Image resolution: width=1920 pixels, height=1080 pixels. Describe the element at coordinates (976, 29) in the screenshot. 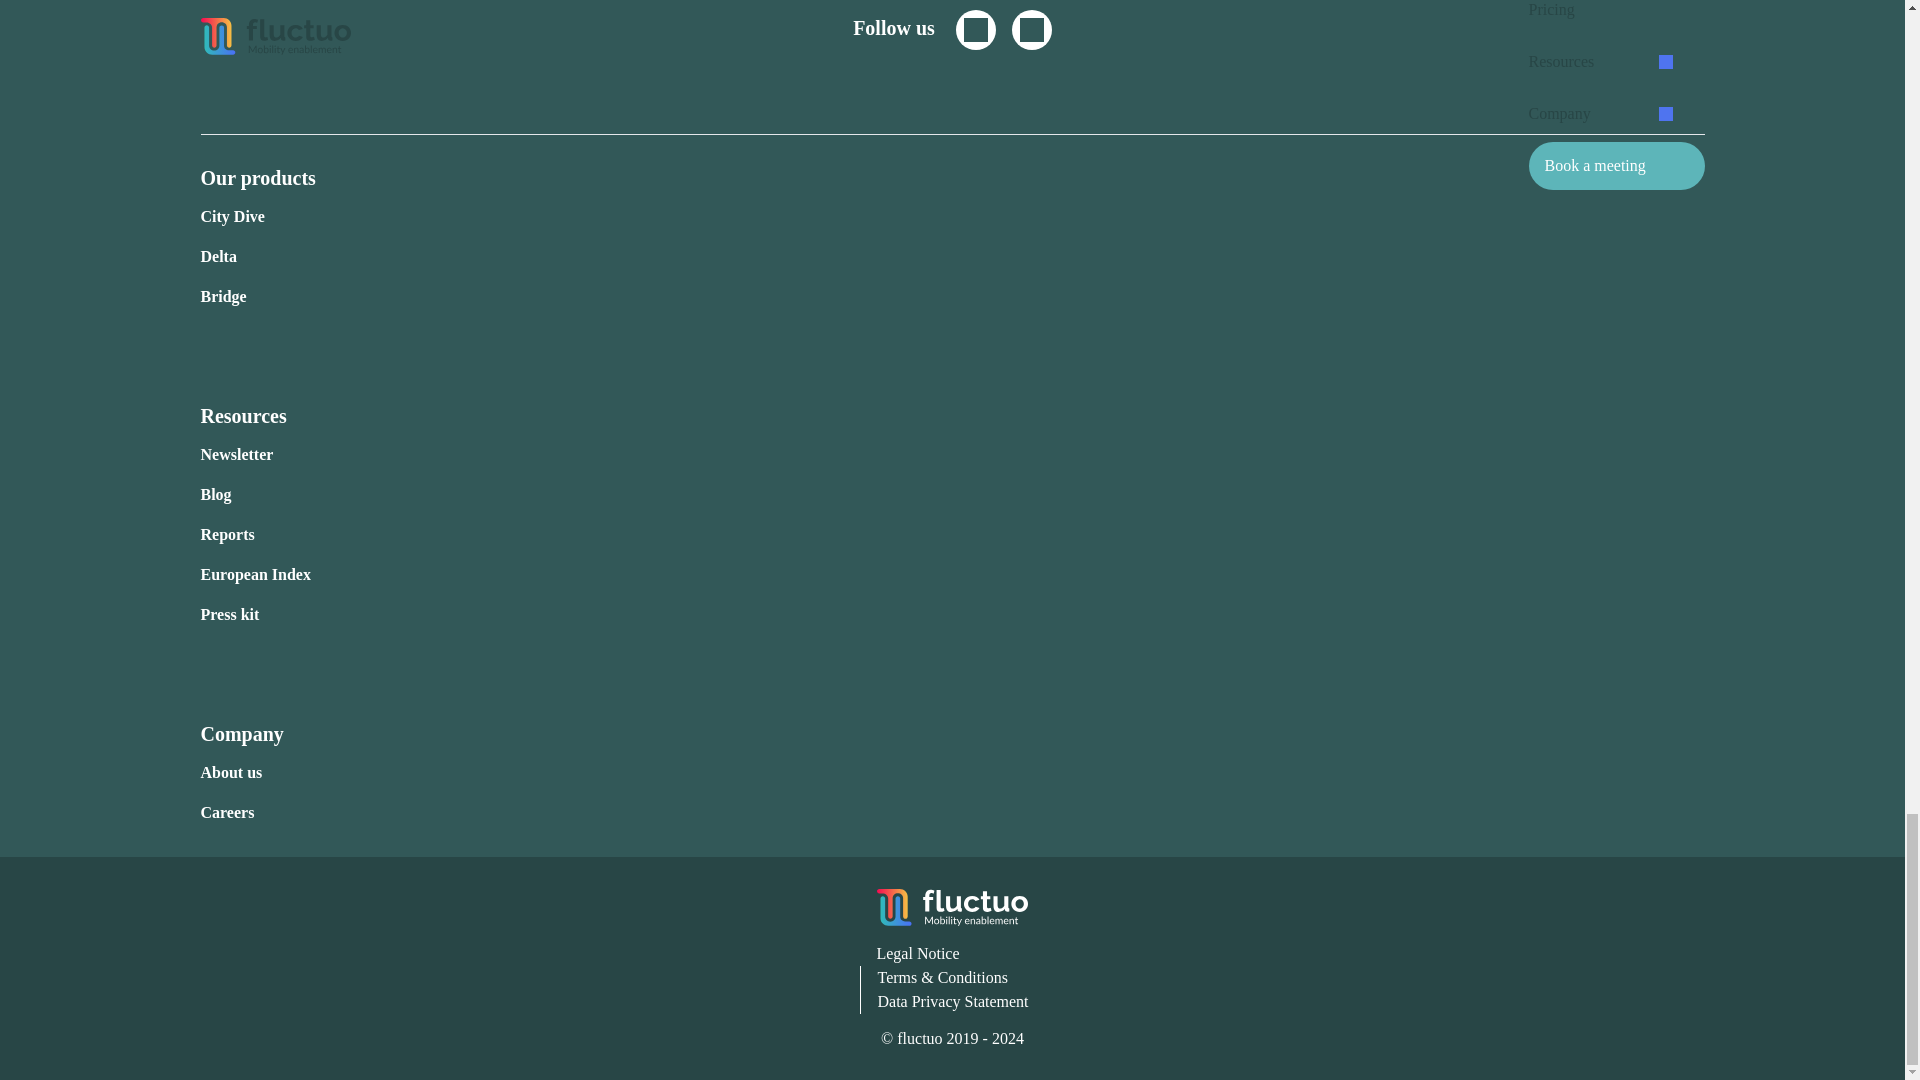

I see `Twitter` at that location.